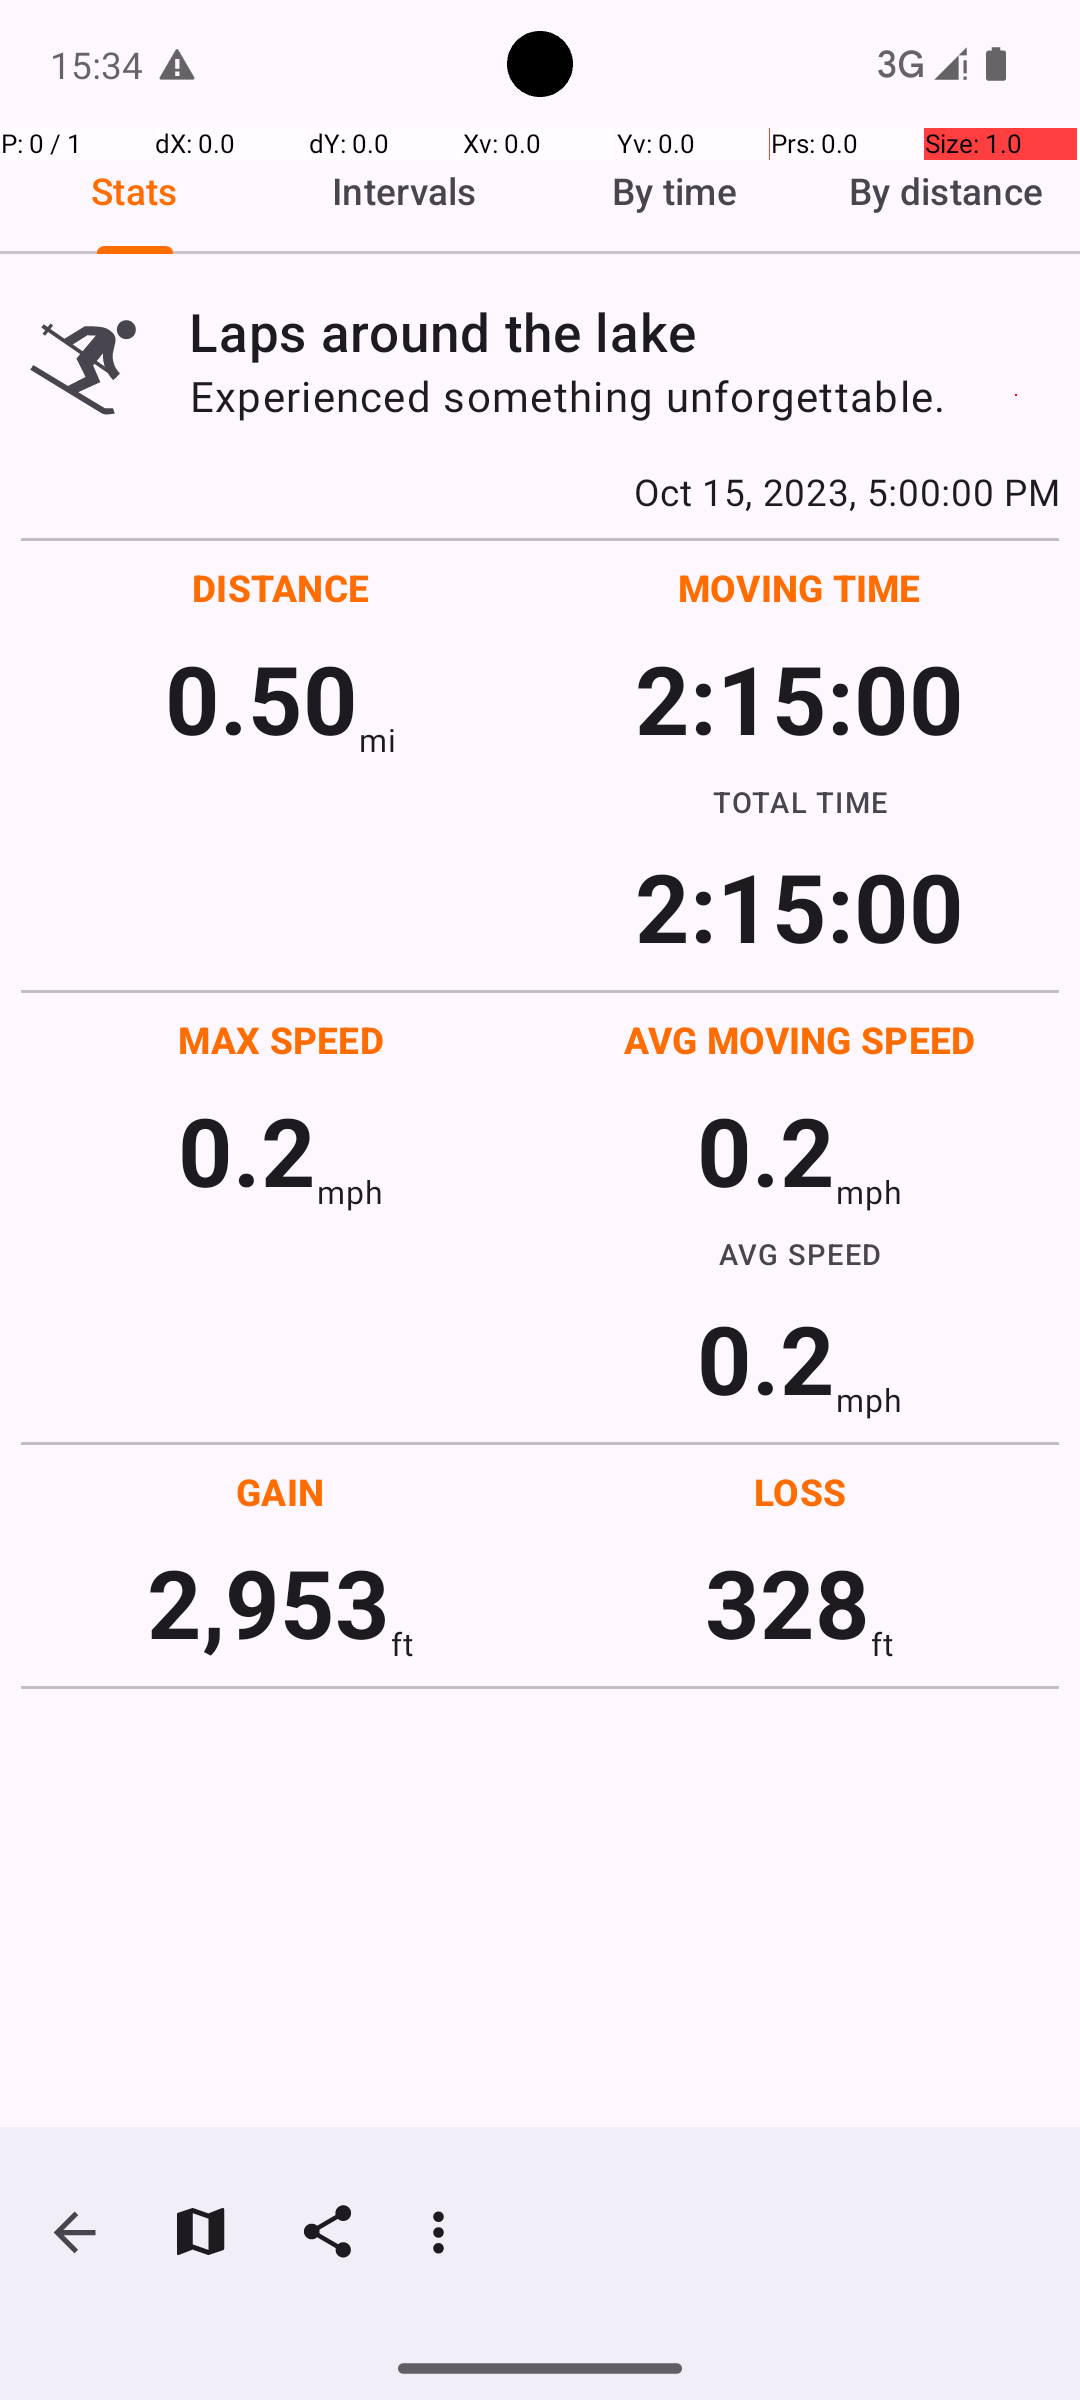 The height and width of the screenshot is (2400, 1080). What do you see at coordinates (268, 1602) in the screenshot?
I see `2,953` at bounding box center [268, 1602].